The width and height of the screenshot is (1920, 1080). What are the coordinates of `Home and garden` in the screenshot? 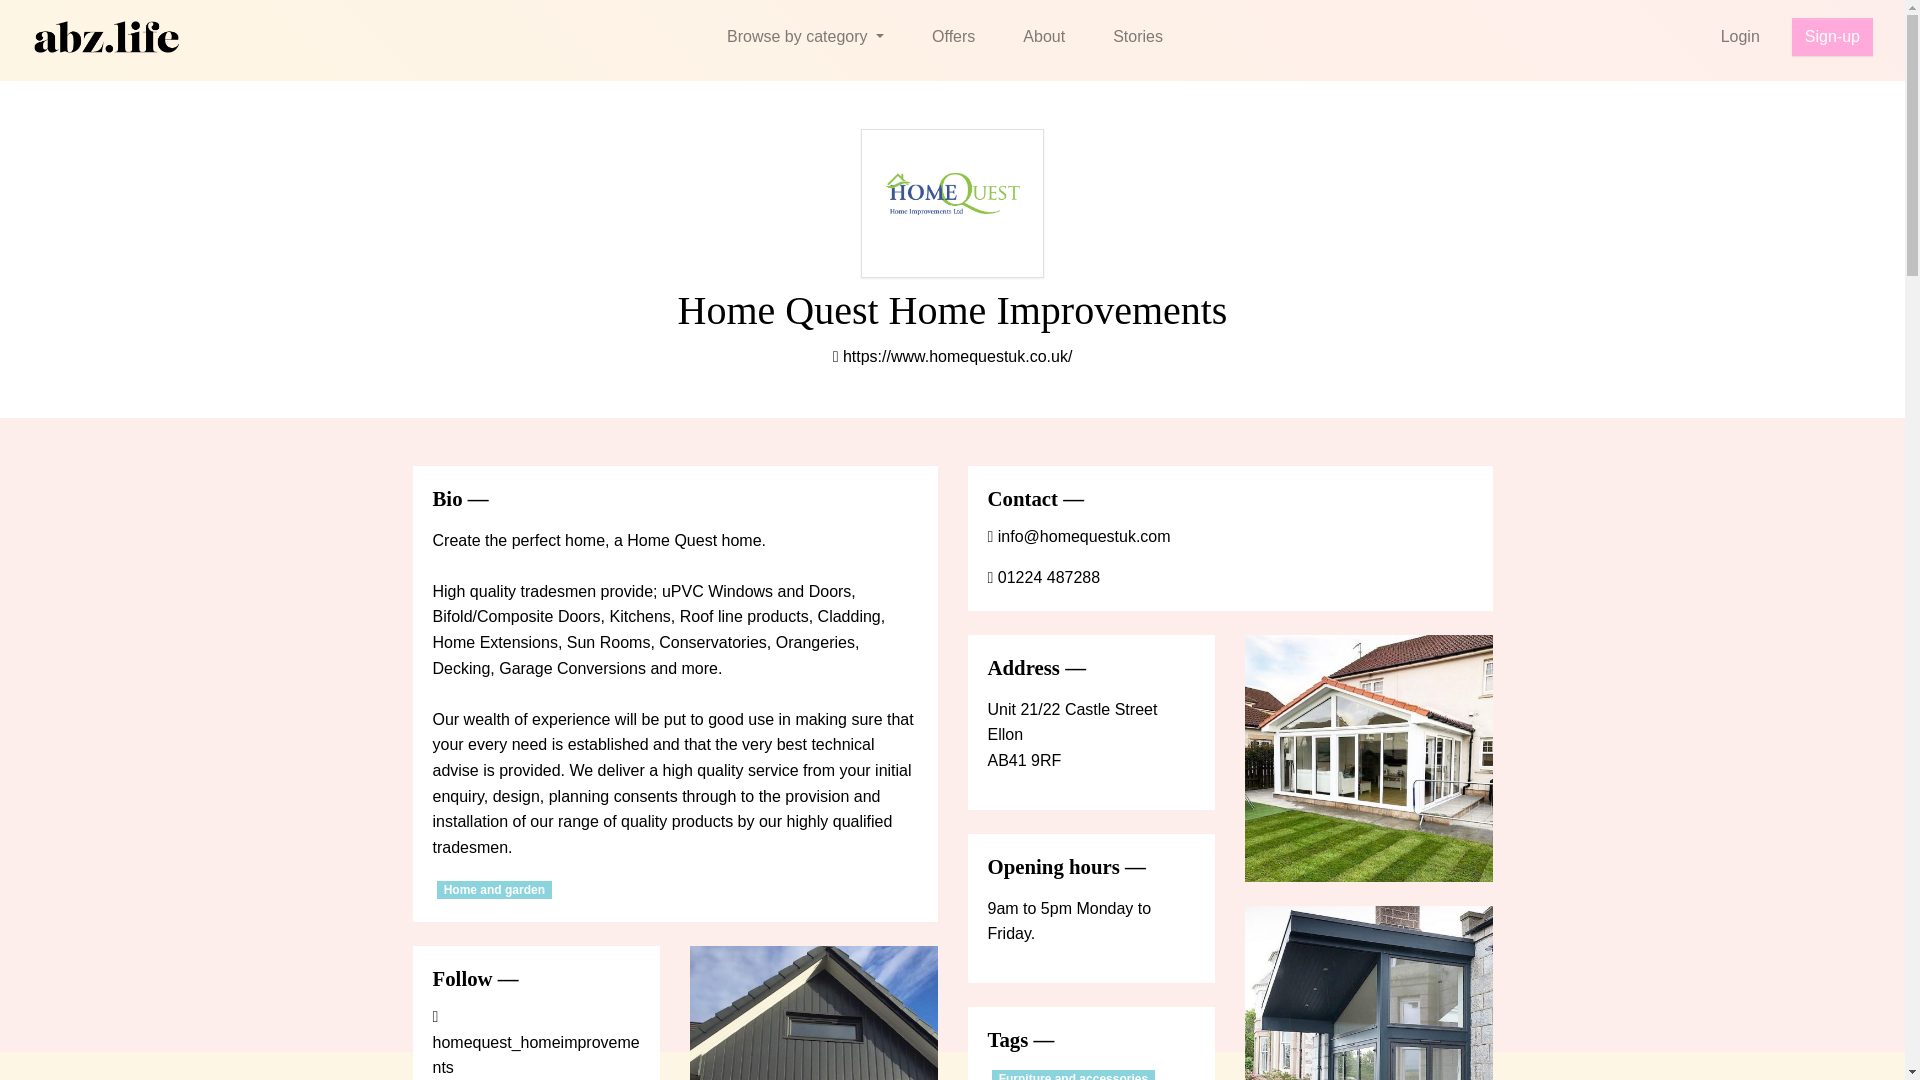 It's located at (494, 890).